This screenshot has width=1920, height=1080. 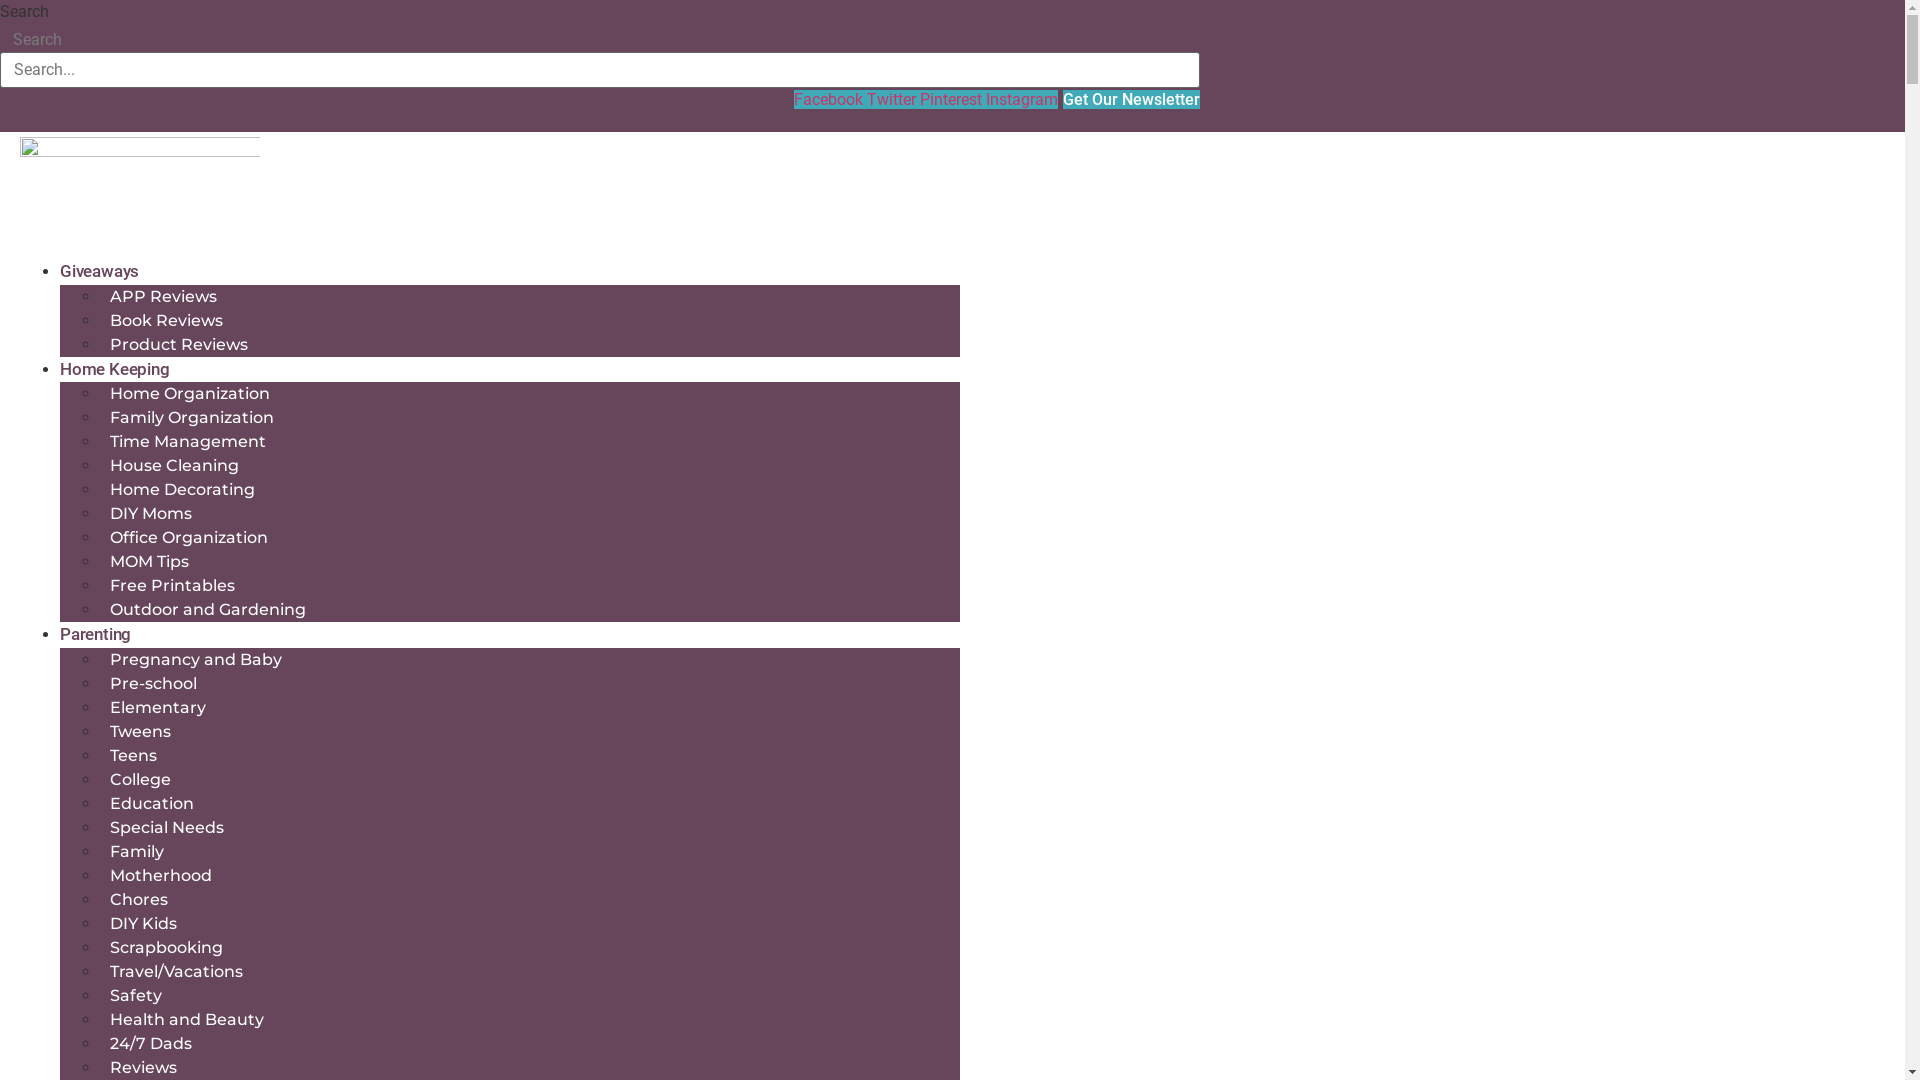 What do you see at coordinates (115, 369) in the screenshot?
I see `Home Keeping` at bounding box center [115, 369].